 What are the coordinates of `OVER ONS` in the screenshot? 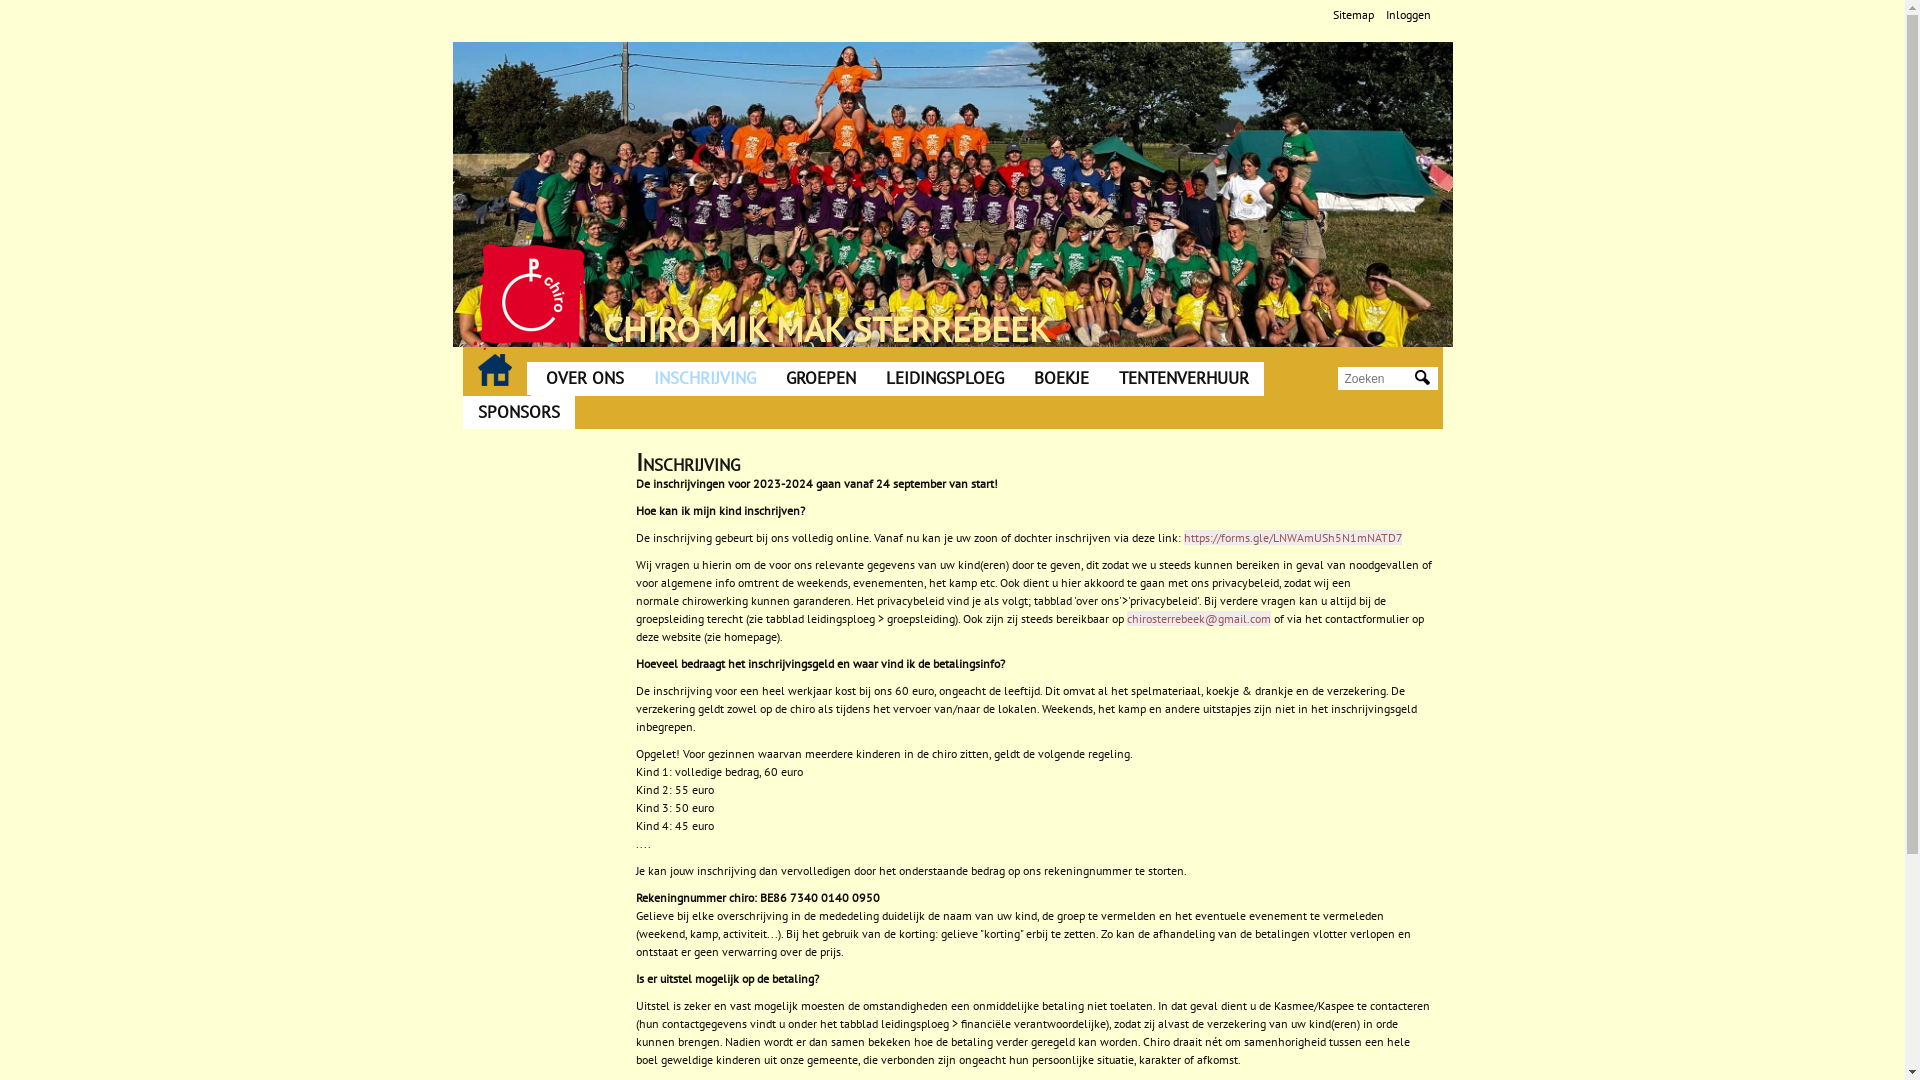 It's located at (584, 379).